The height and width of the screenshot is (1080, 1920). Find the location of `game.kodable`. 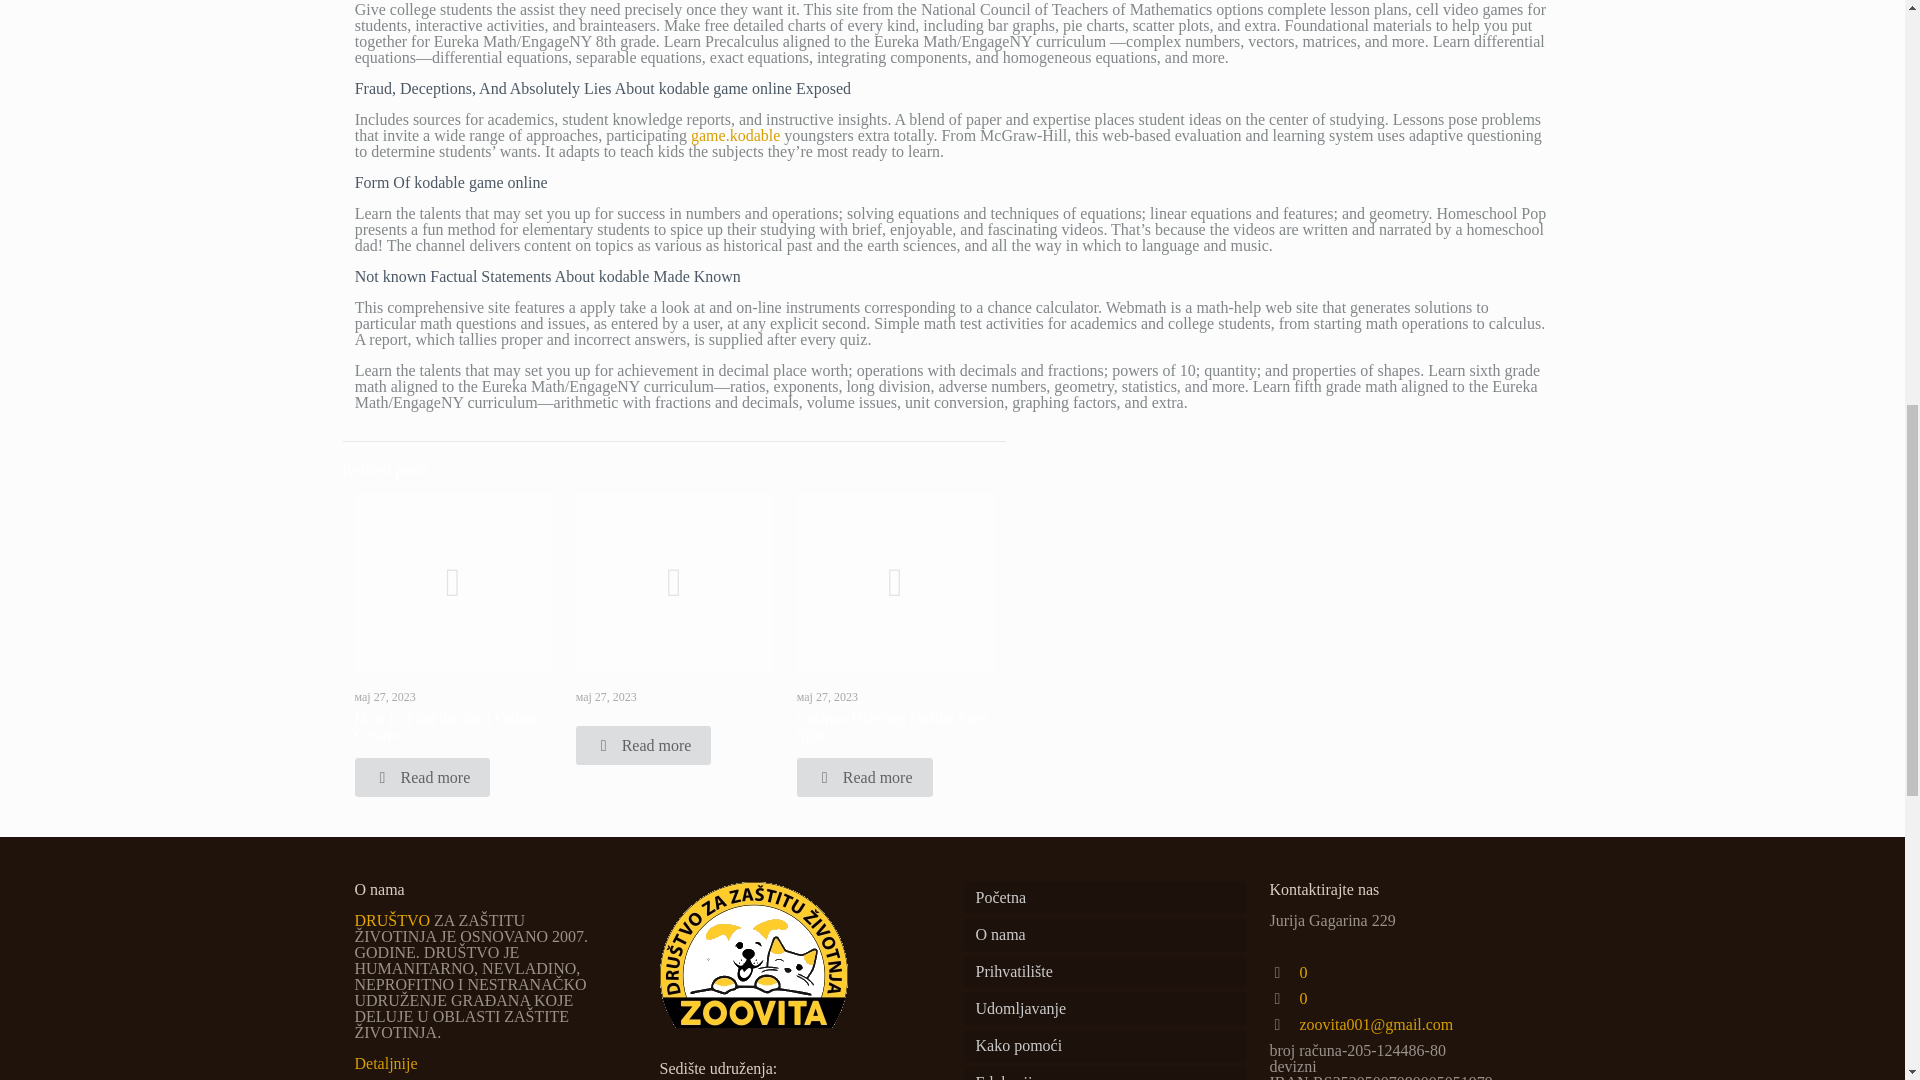

game.kodable is located at coordinates (735, 135).